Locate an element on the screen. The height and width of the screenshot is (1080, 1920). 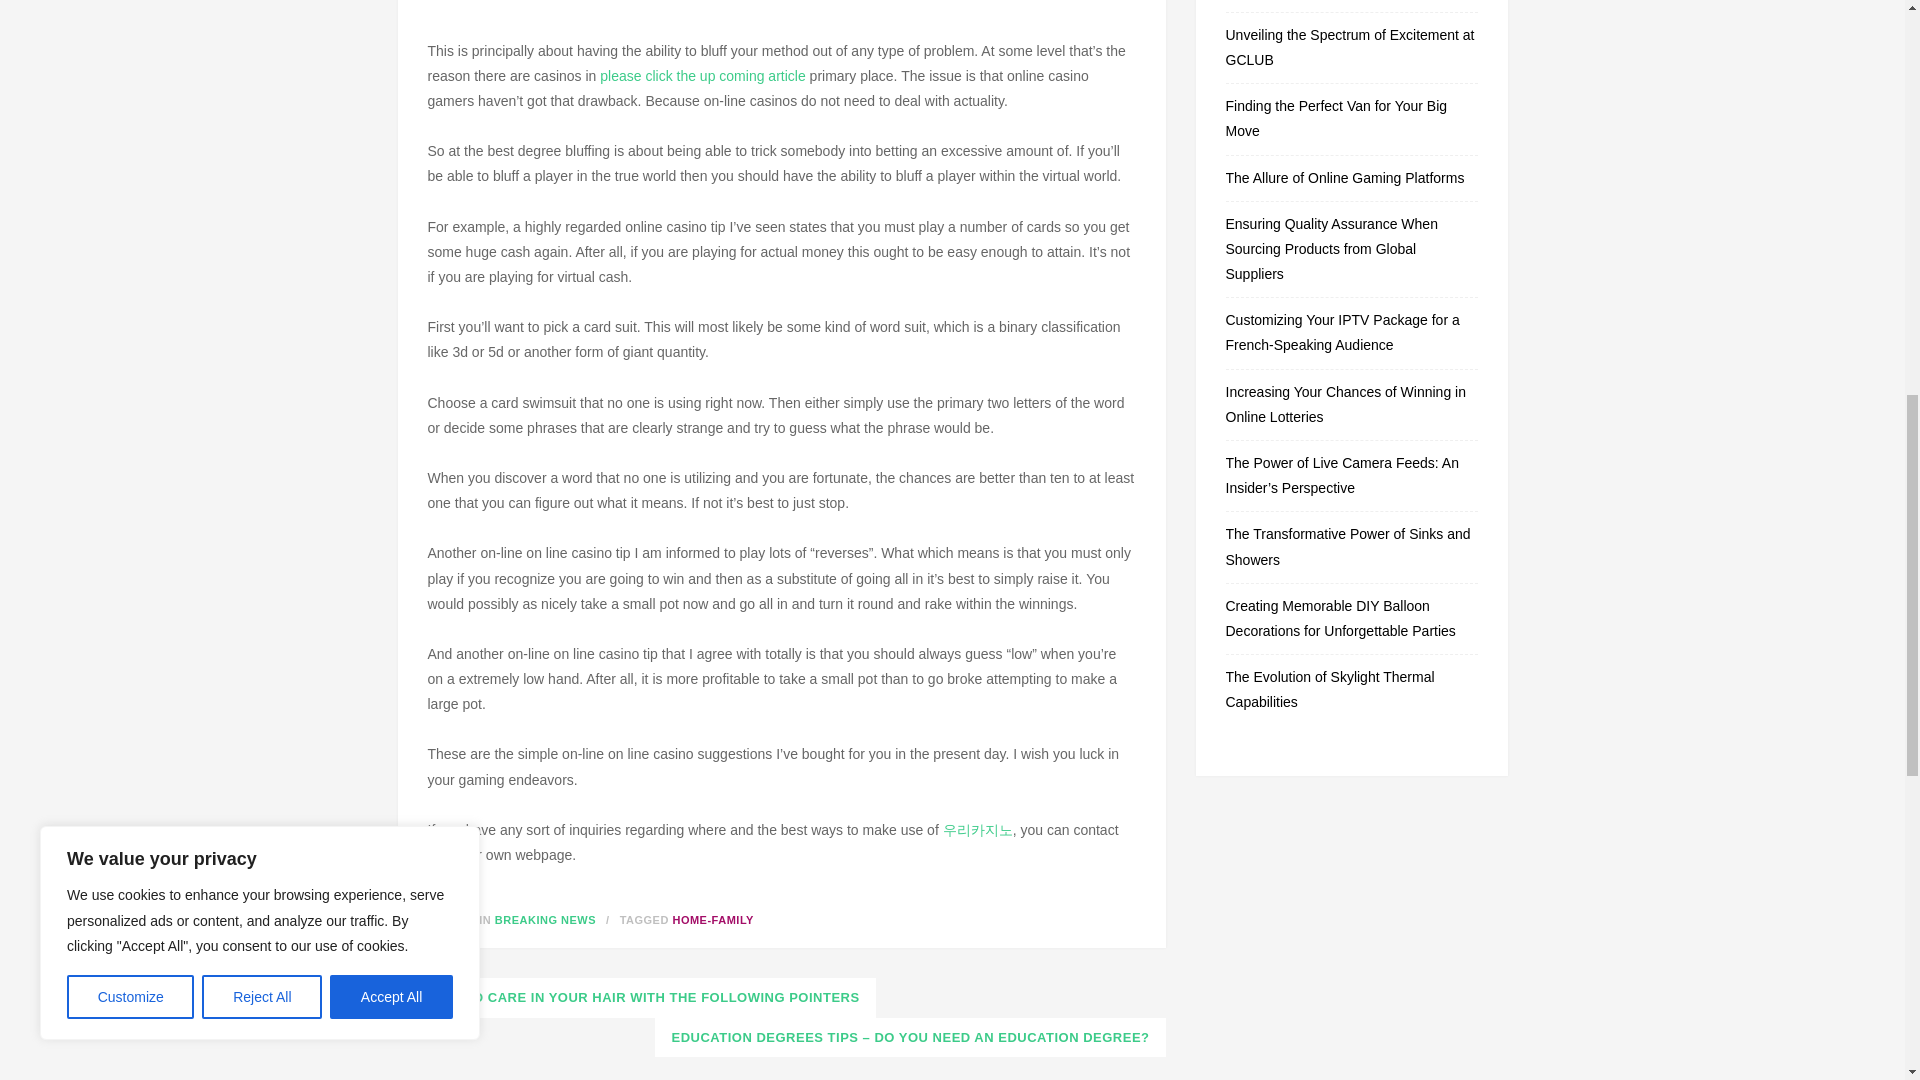
LEARN TO CARE IN YOUR HAIR WITH THE FOLLOWING POINTERS is located at coordinates (636, 998).